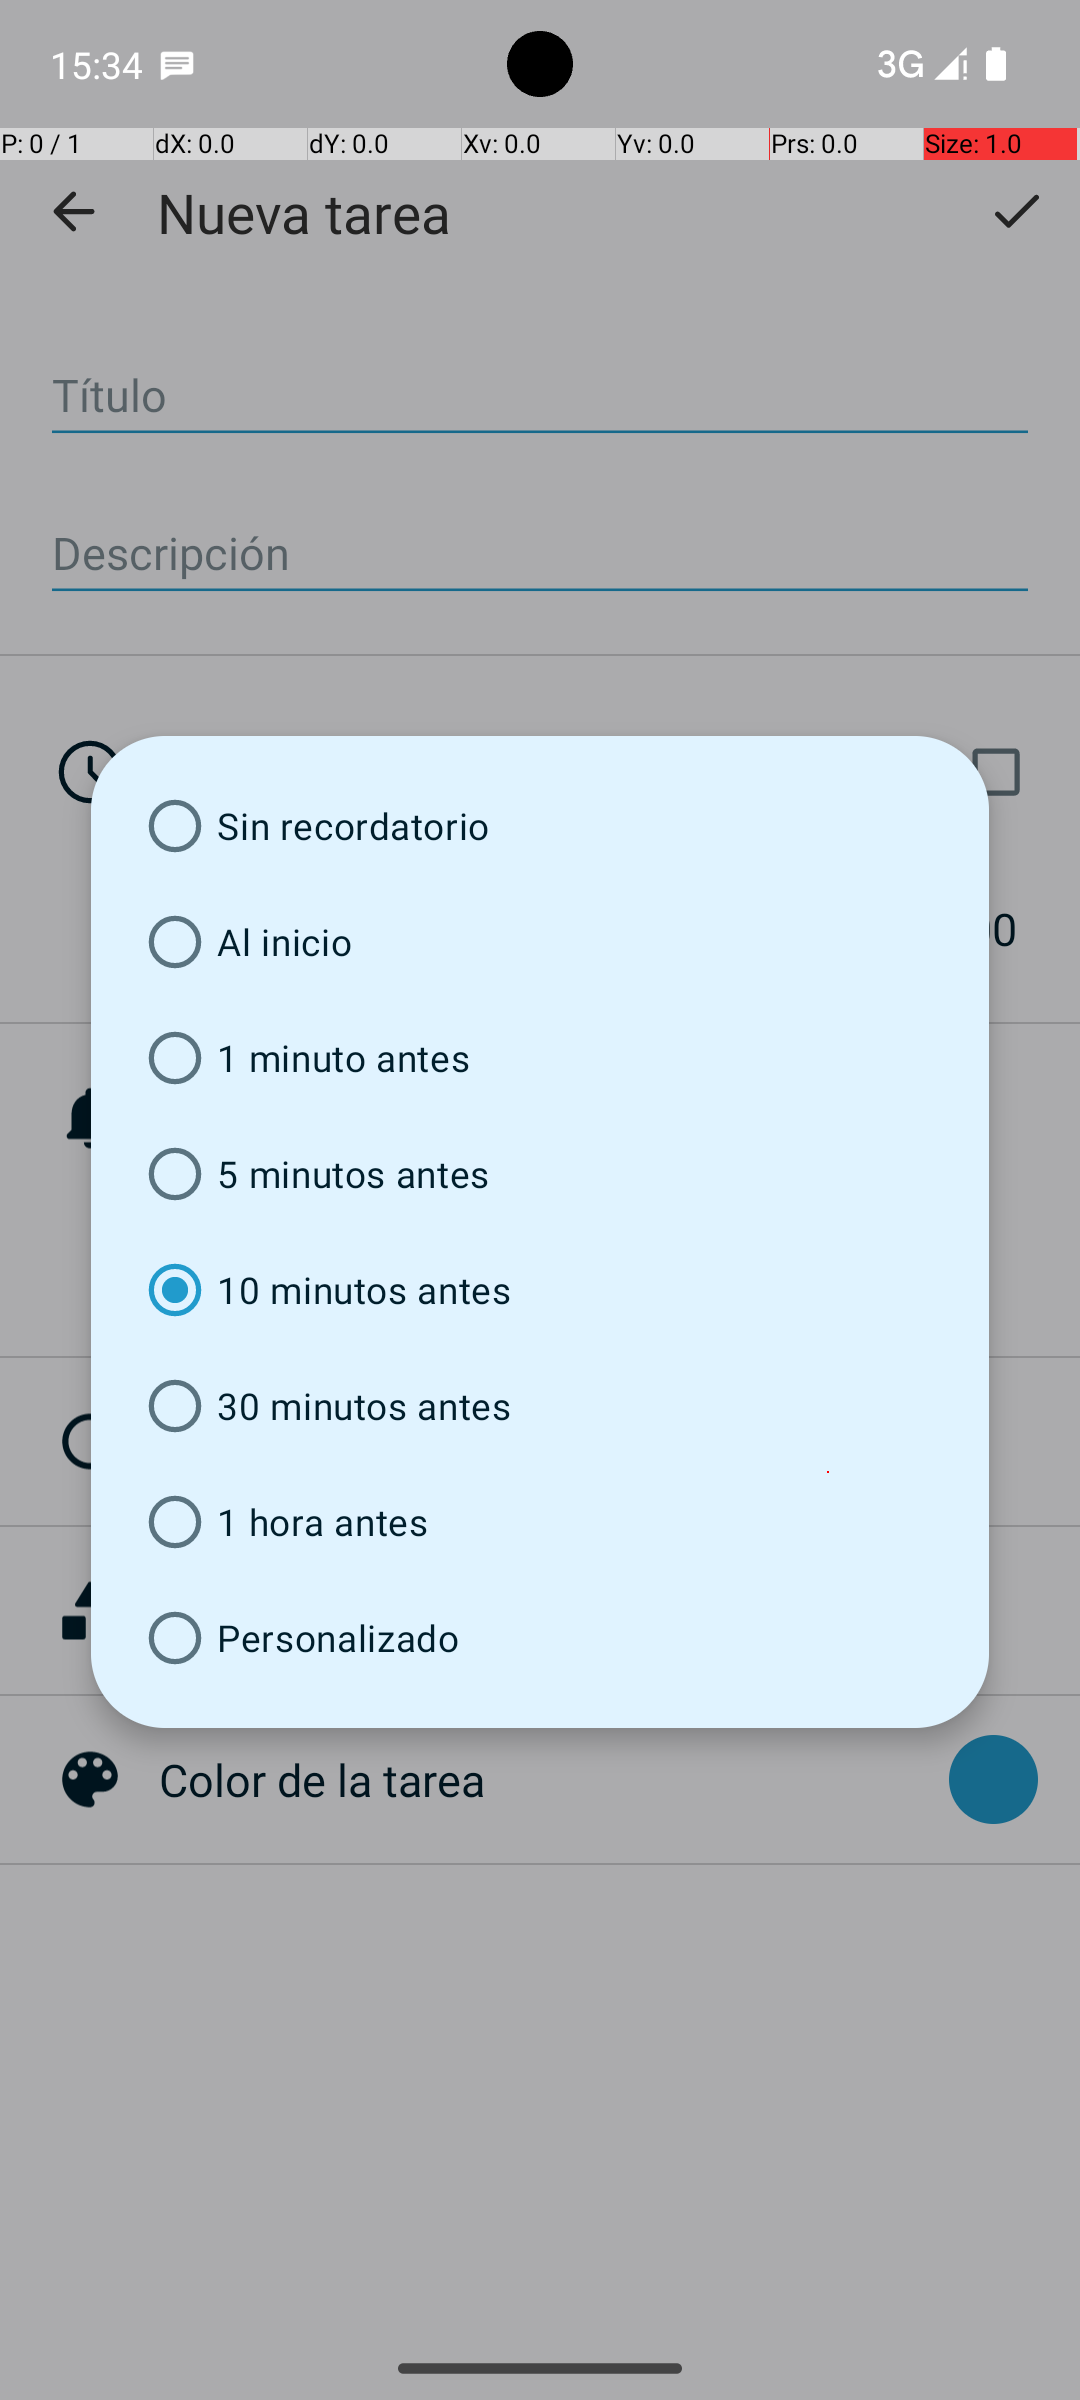 The width and height of the screenshot is (1080, 2400). What do you see at coordinates (540, 942) in the screenshot?
I see `Al inicio` at bounding box center [540, 942].